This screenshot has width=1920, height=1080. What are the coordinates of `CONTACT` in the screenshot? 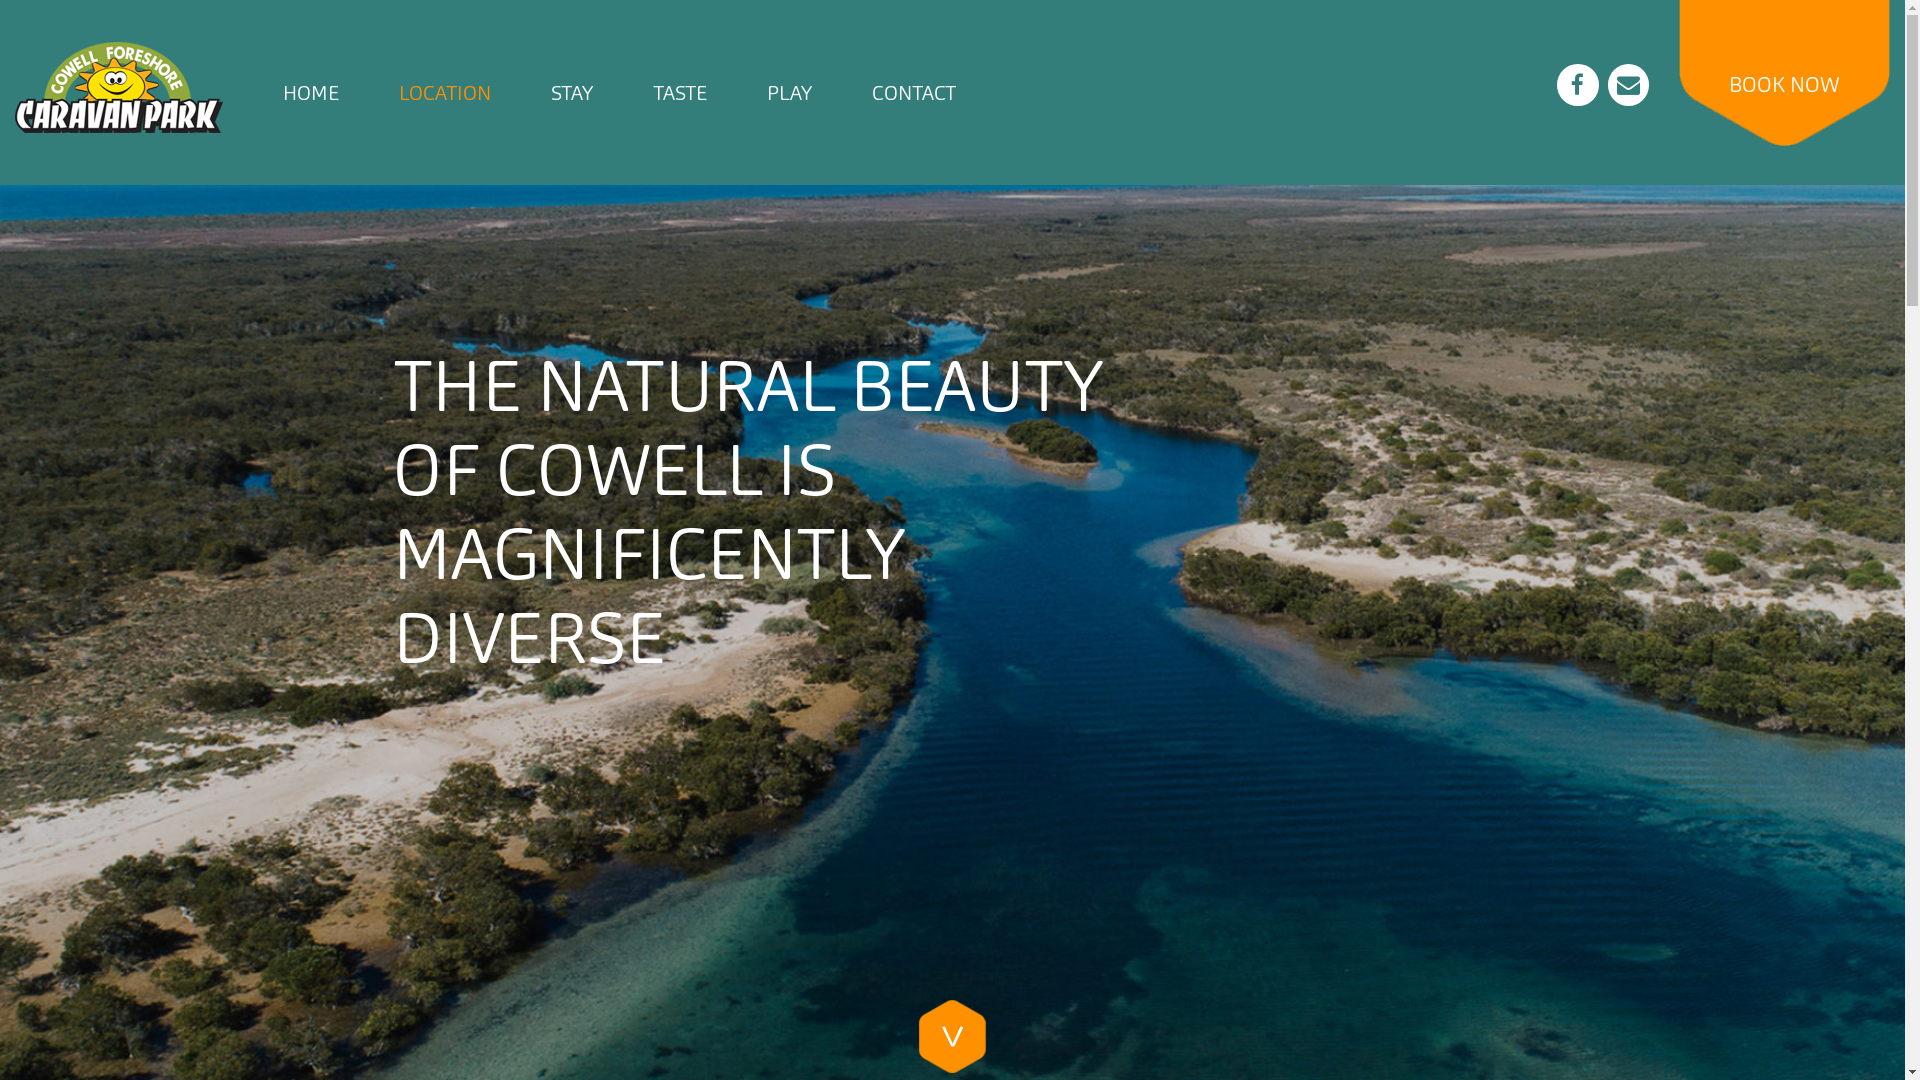 It's located at (914, 92).